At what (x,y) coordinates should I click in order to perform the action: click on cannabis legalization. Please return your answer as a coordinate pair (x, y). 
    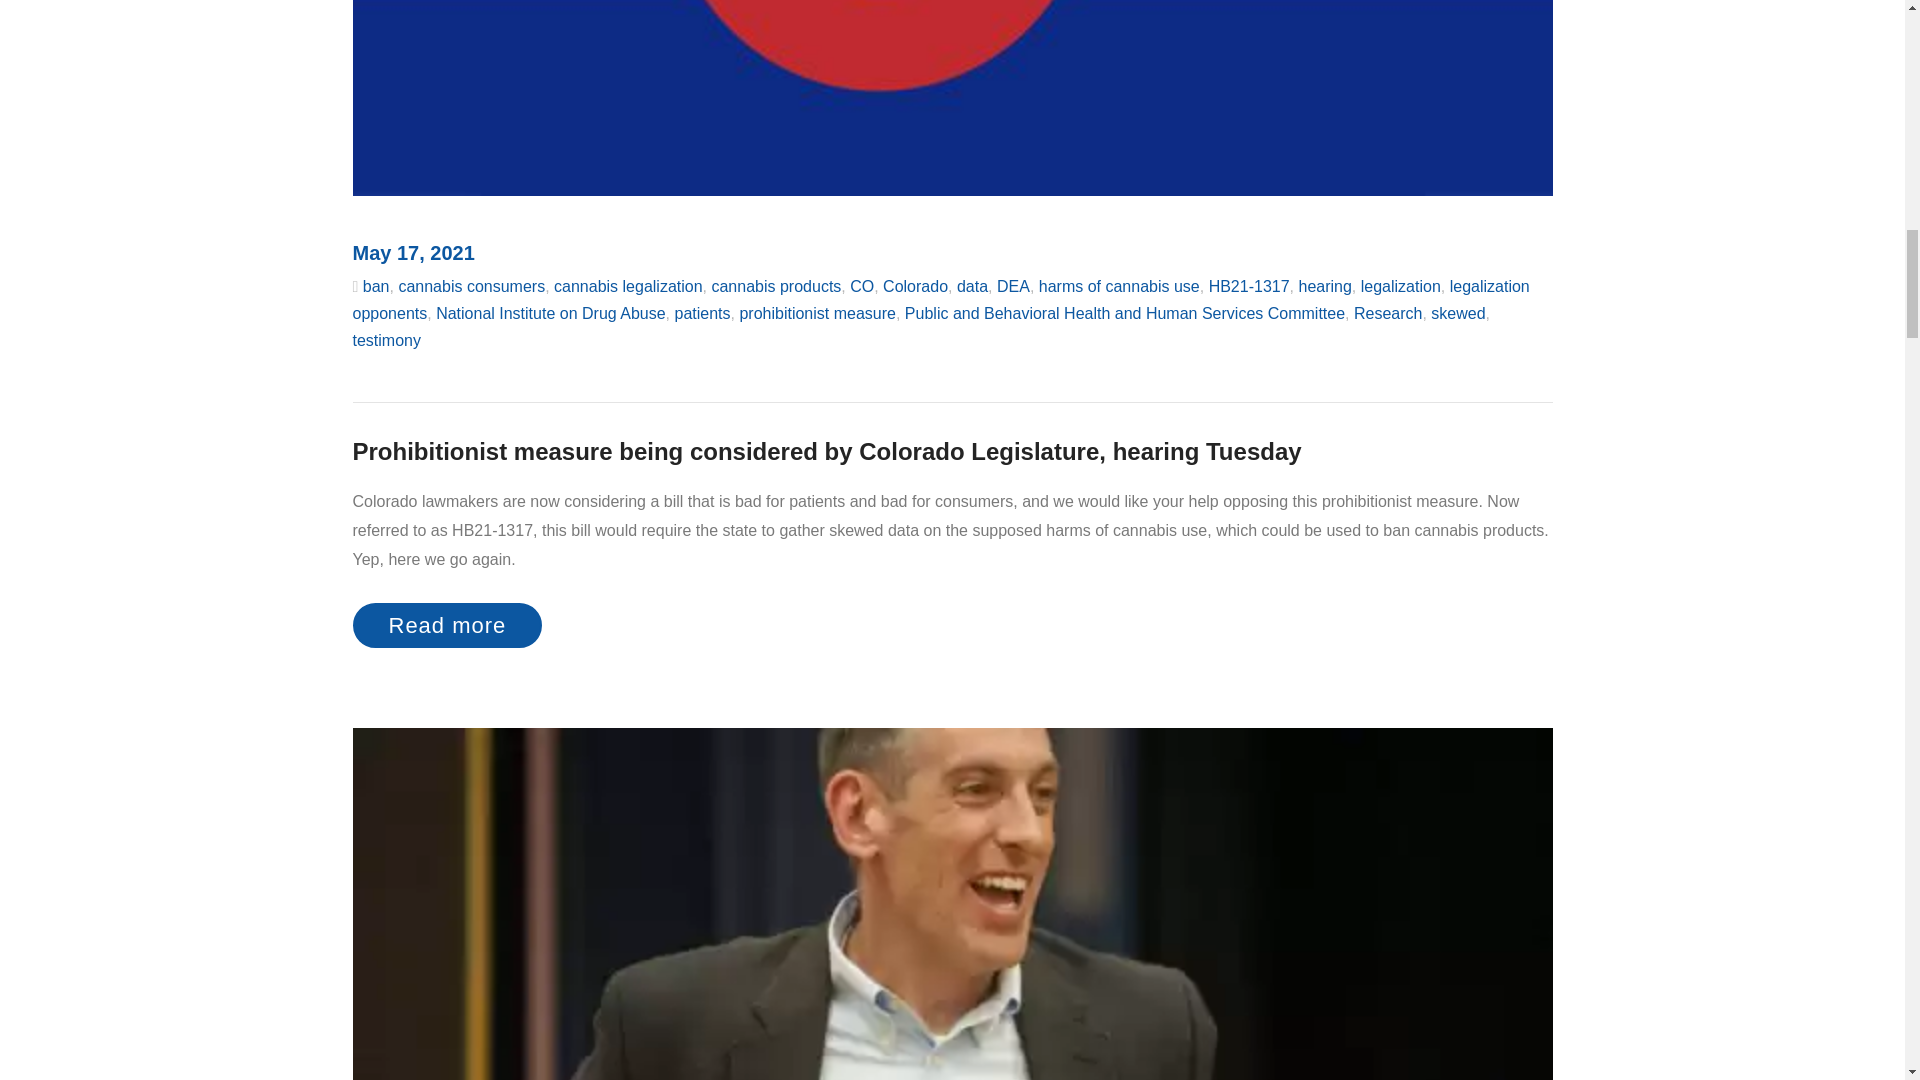
    Looking at the image, I should click on (628, 286).